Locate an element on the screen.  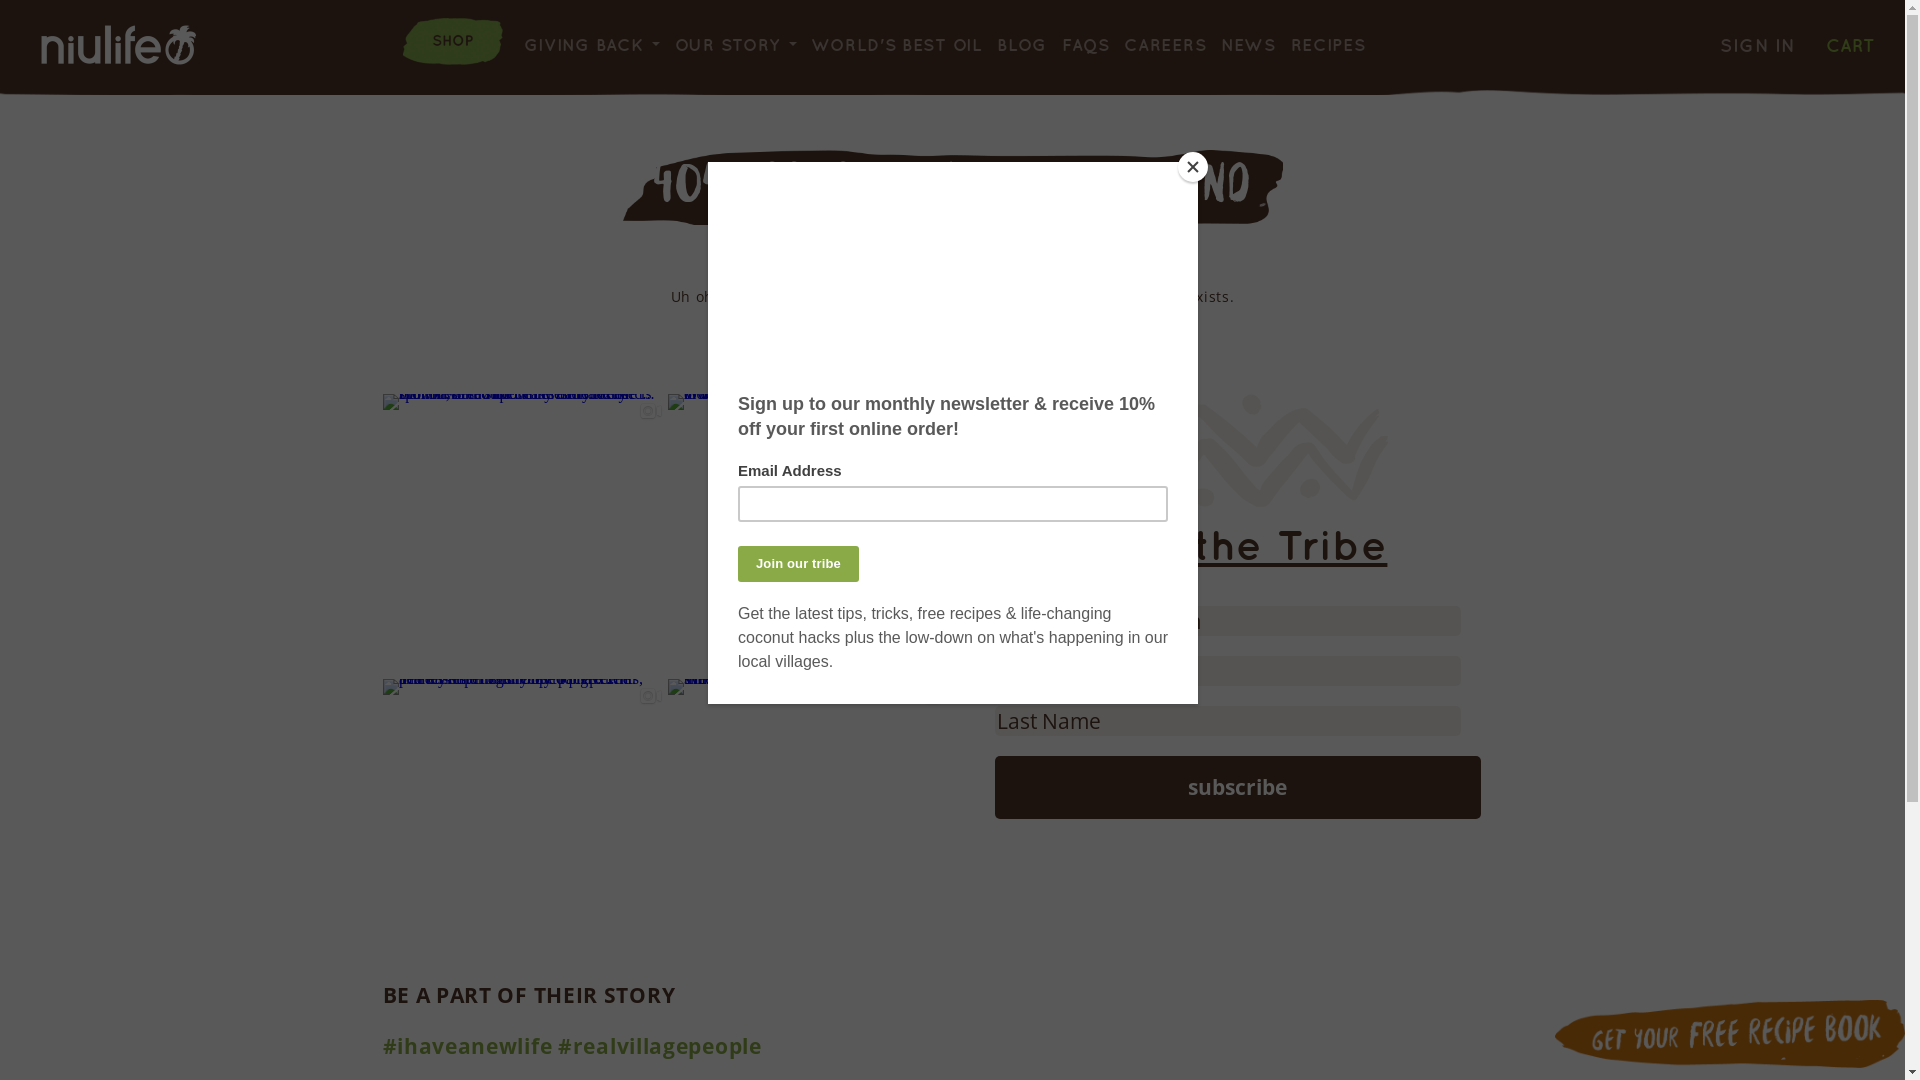
OUR STORY is located at coordinates (728, 44).